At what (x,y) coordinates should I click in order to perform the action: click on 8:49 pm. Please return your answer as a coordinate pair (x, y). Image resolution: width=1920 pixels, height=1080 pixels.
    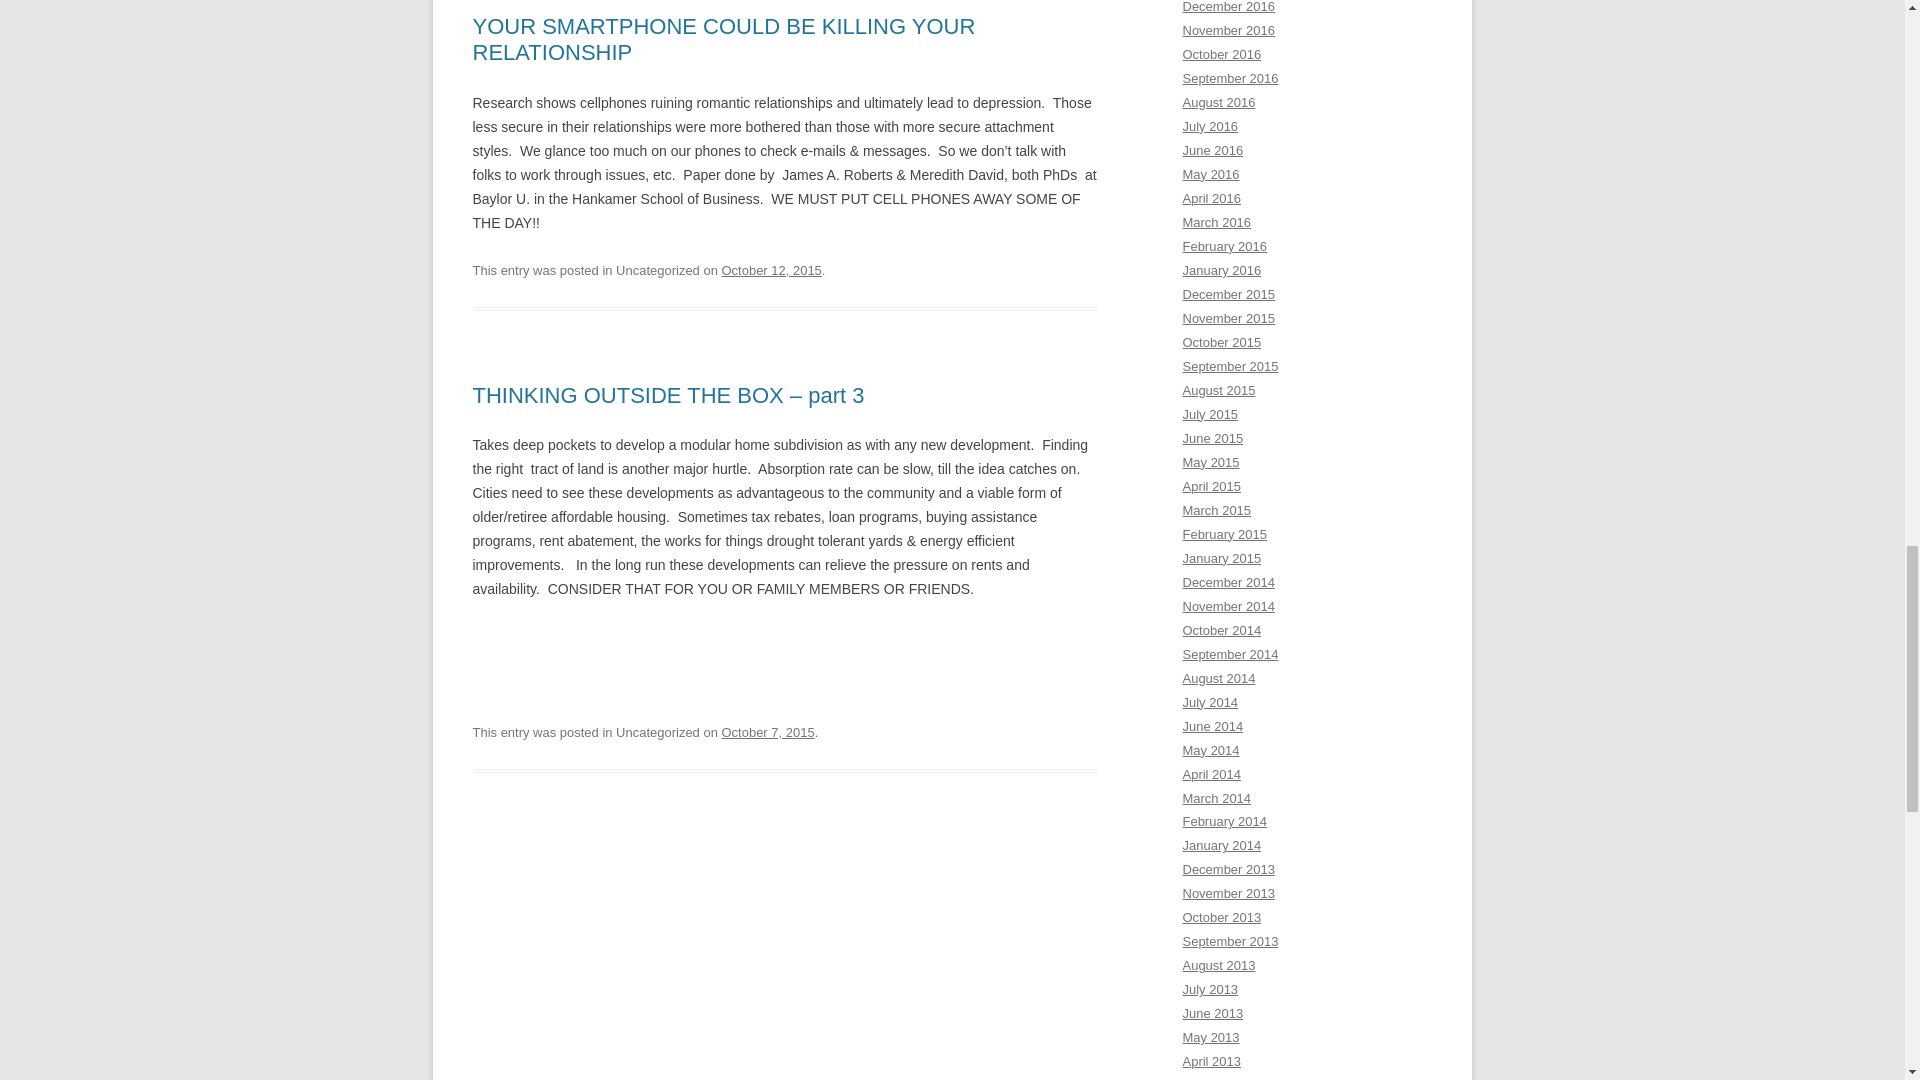
    Looking at the image, I should click on (768, 732).